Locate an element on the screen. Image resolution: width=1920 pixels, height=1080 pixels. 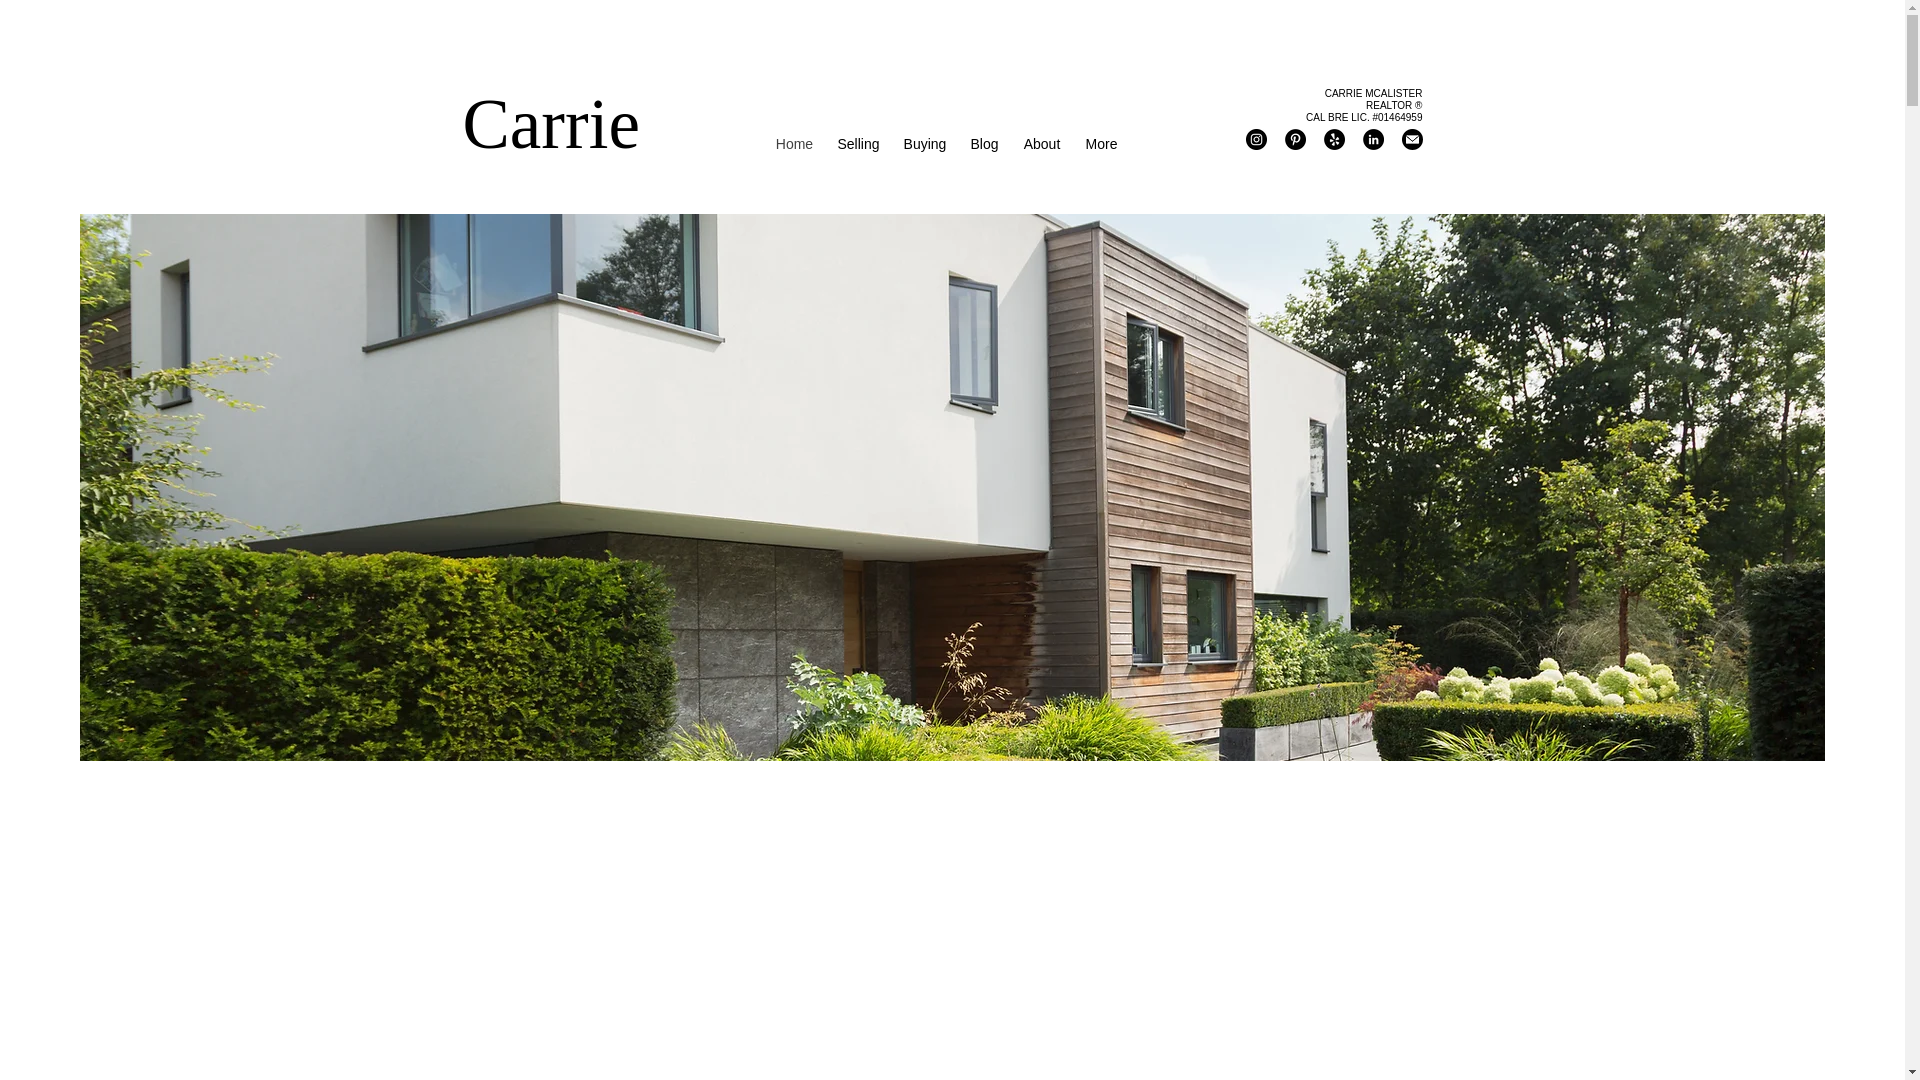
Selling is located at coordinates (858, 143).